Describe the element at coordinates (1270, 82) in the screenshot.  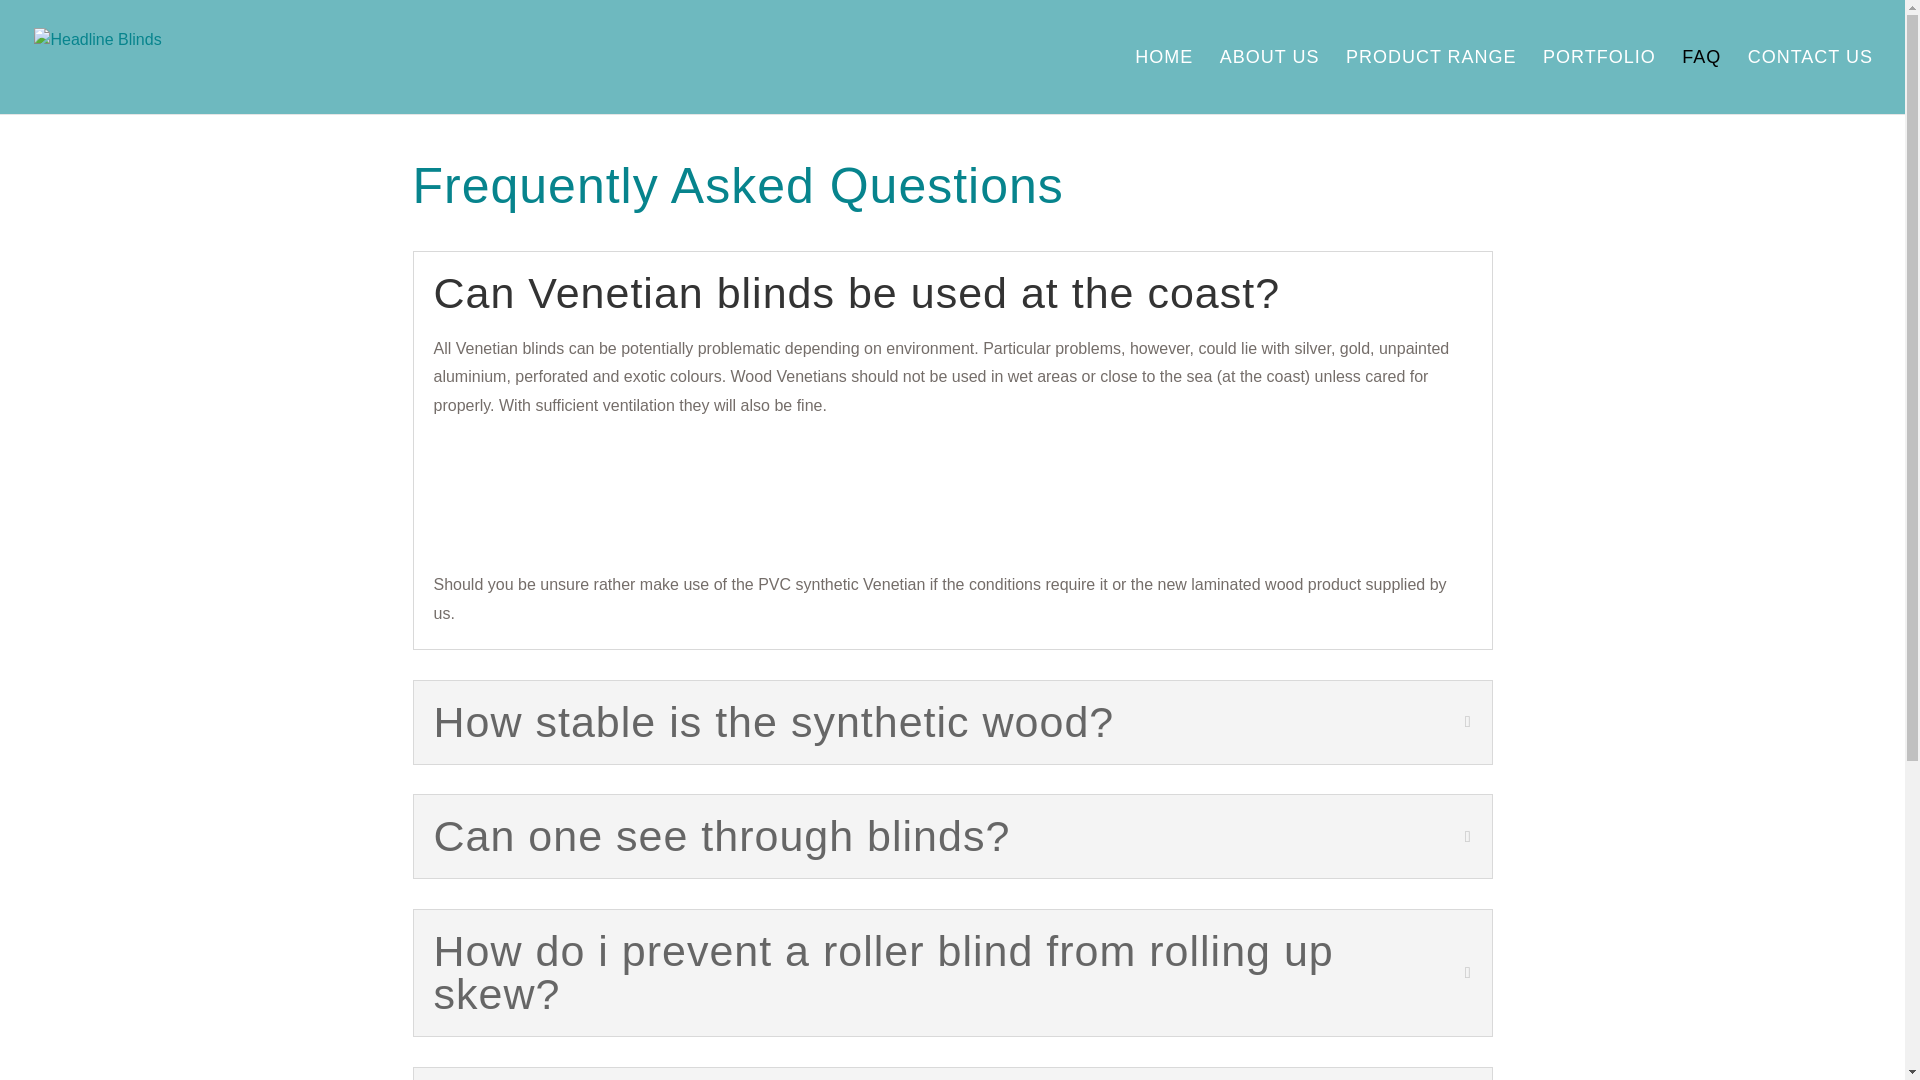
I see `ABOUT US` at that location.